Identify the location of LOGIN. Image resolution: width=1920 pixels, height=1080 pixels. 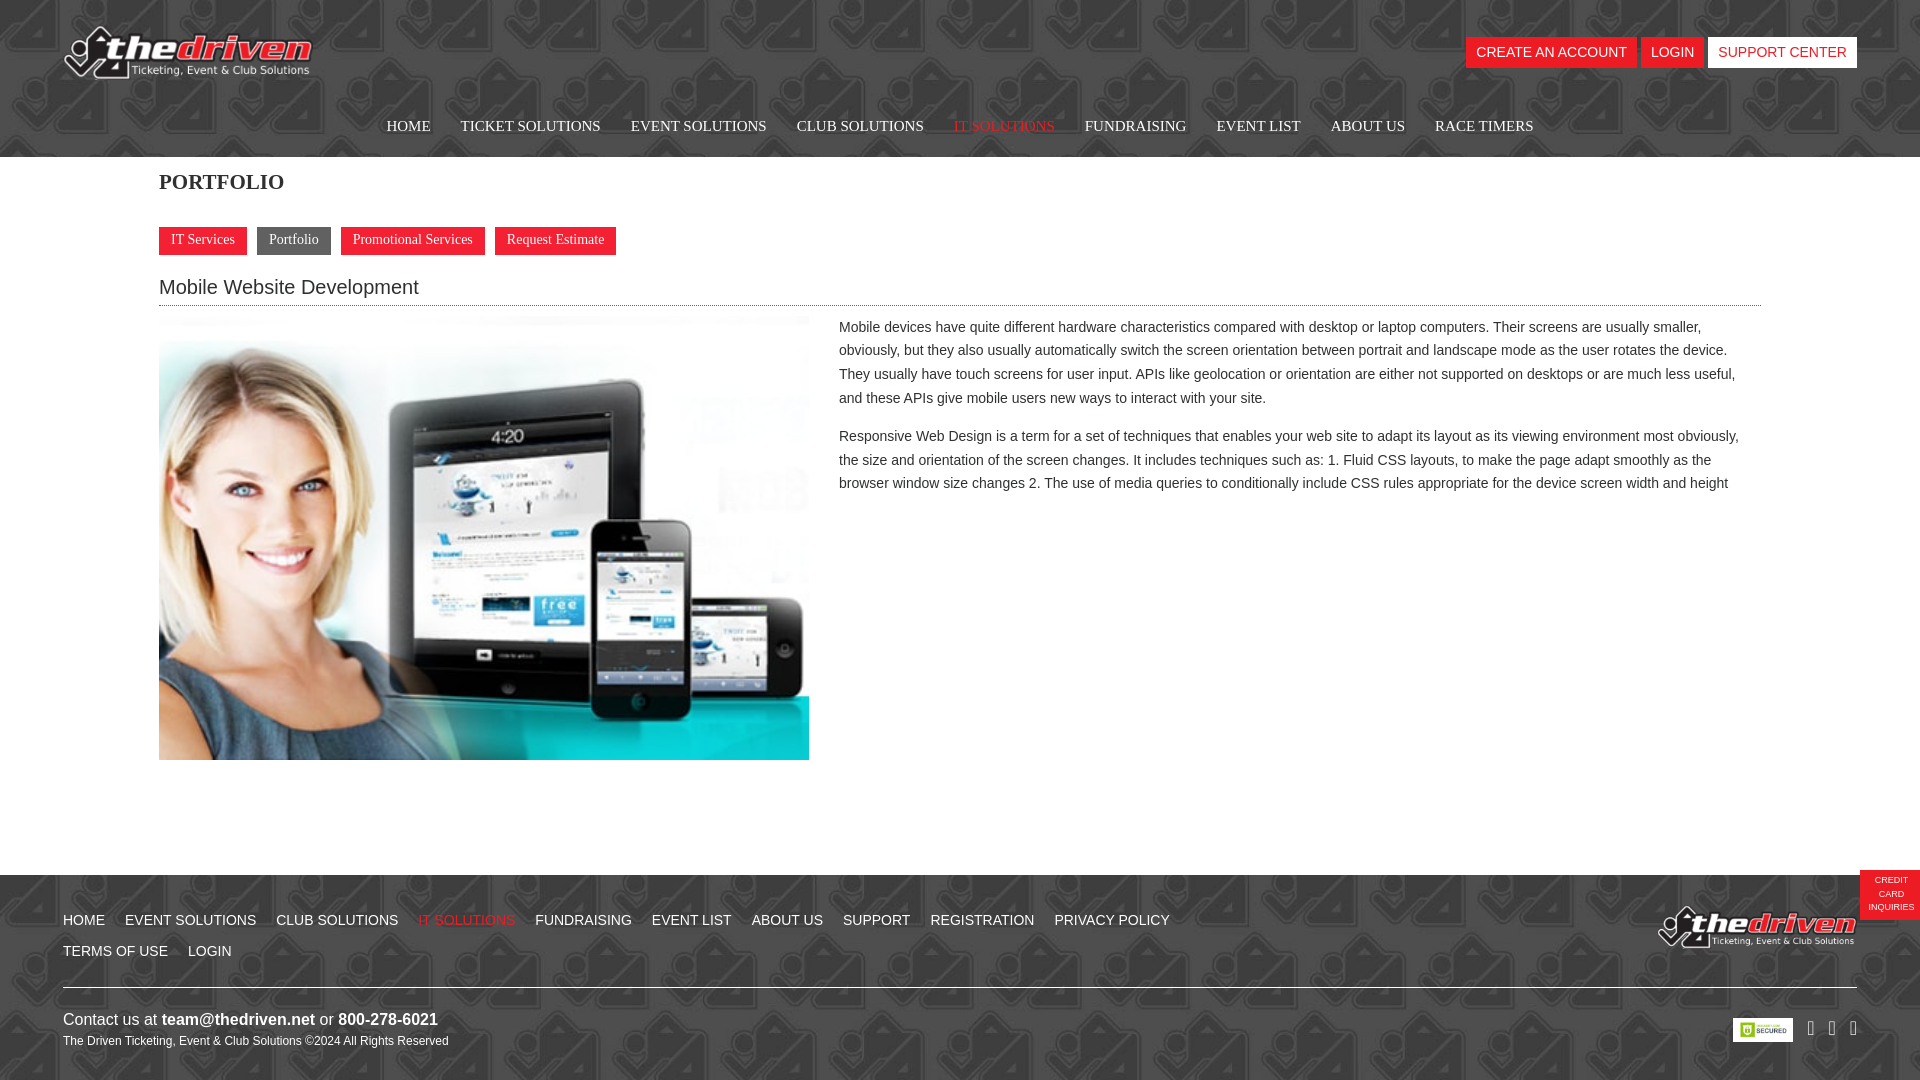
(1672, 52).